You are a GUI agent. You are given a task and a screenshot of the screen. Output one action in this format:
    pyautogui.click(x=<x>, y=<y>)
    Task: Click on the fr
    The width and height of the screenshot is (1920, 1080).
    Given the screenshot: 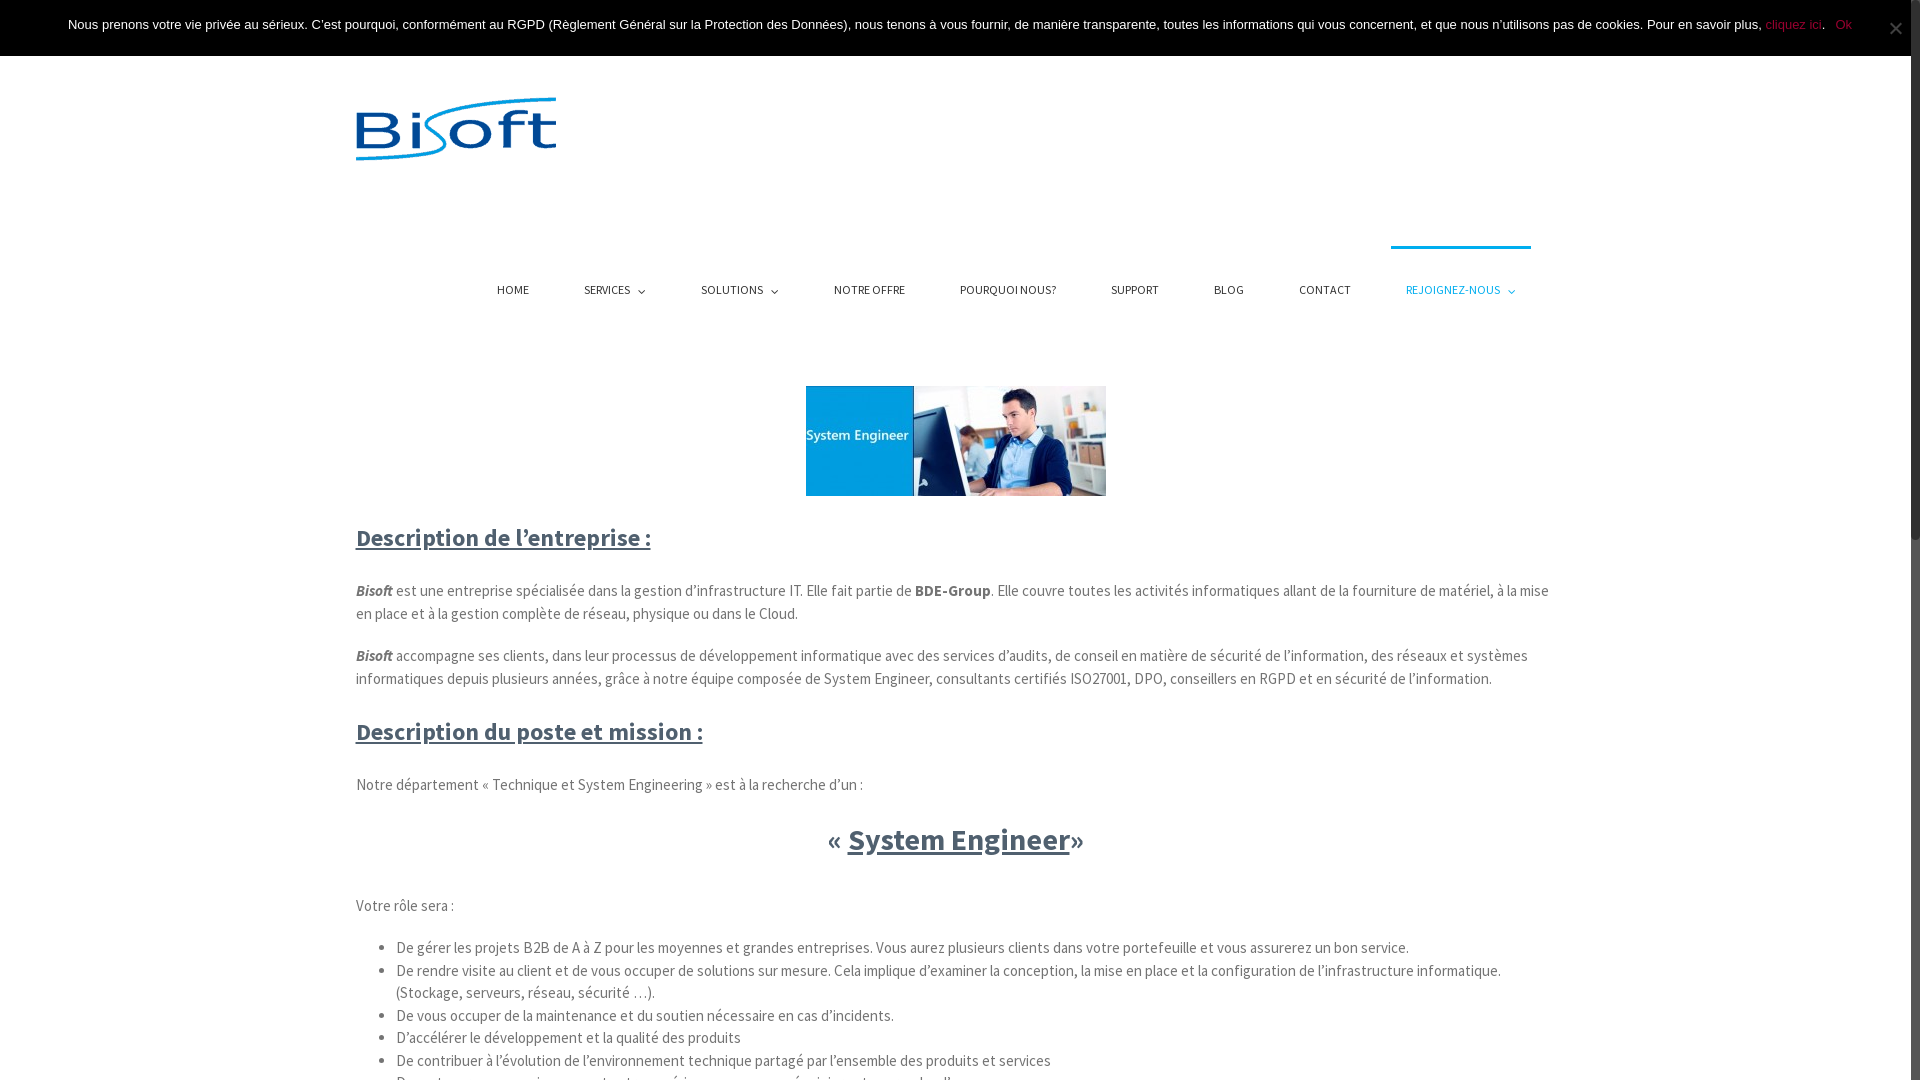 What is the action you would take?
    pyautogui.click(x=1546, y=20)
    